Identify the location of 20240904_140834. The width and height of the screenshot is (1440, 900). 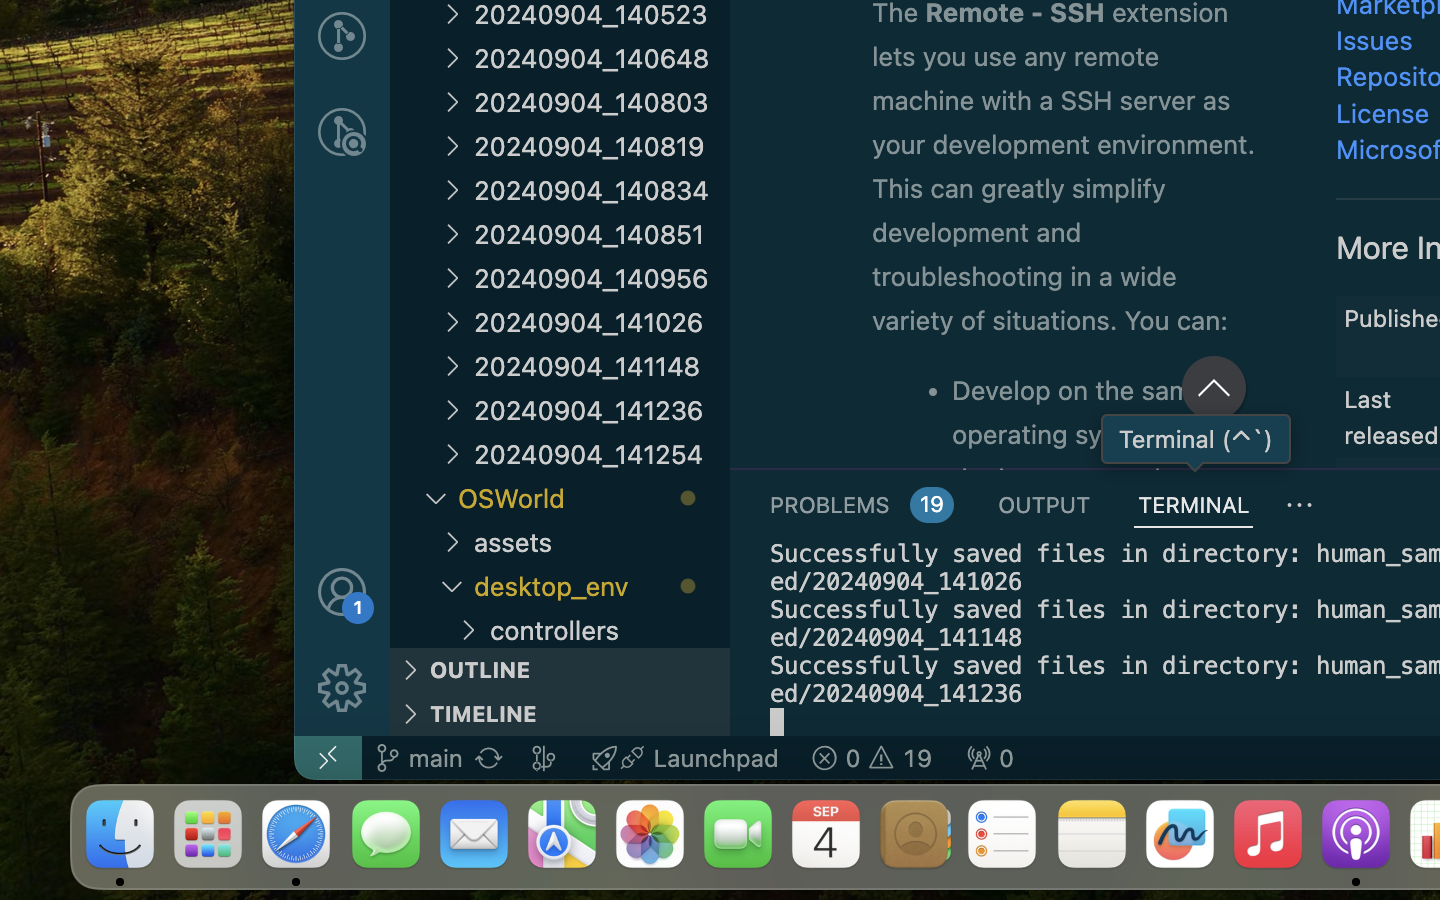
(602, 190).